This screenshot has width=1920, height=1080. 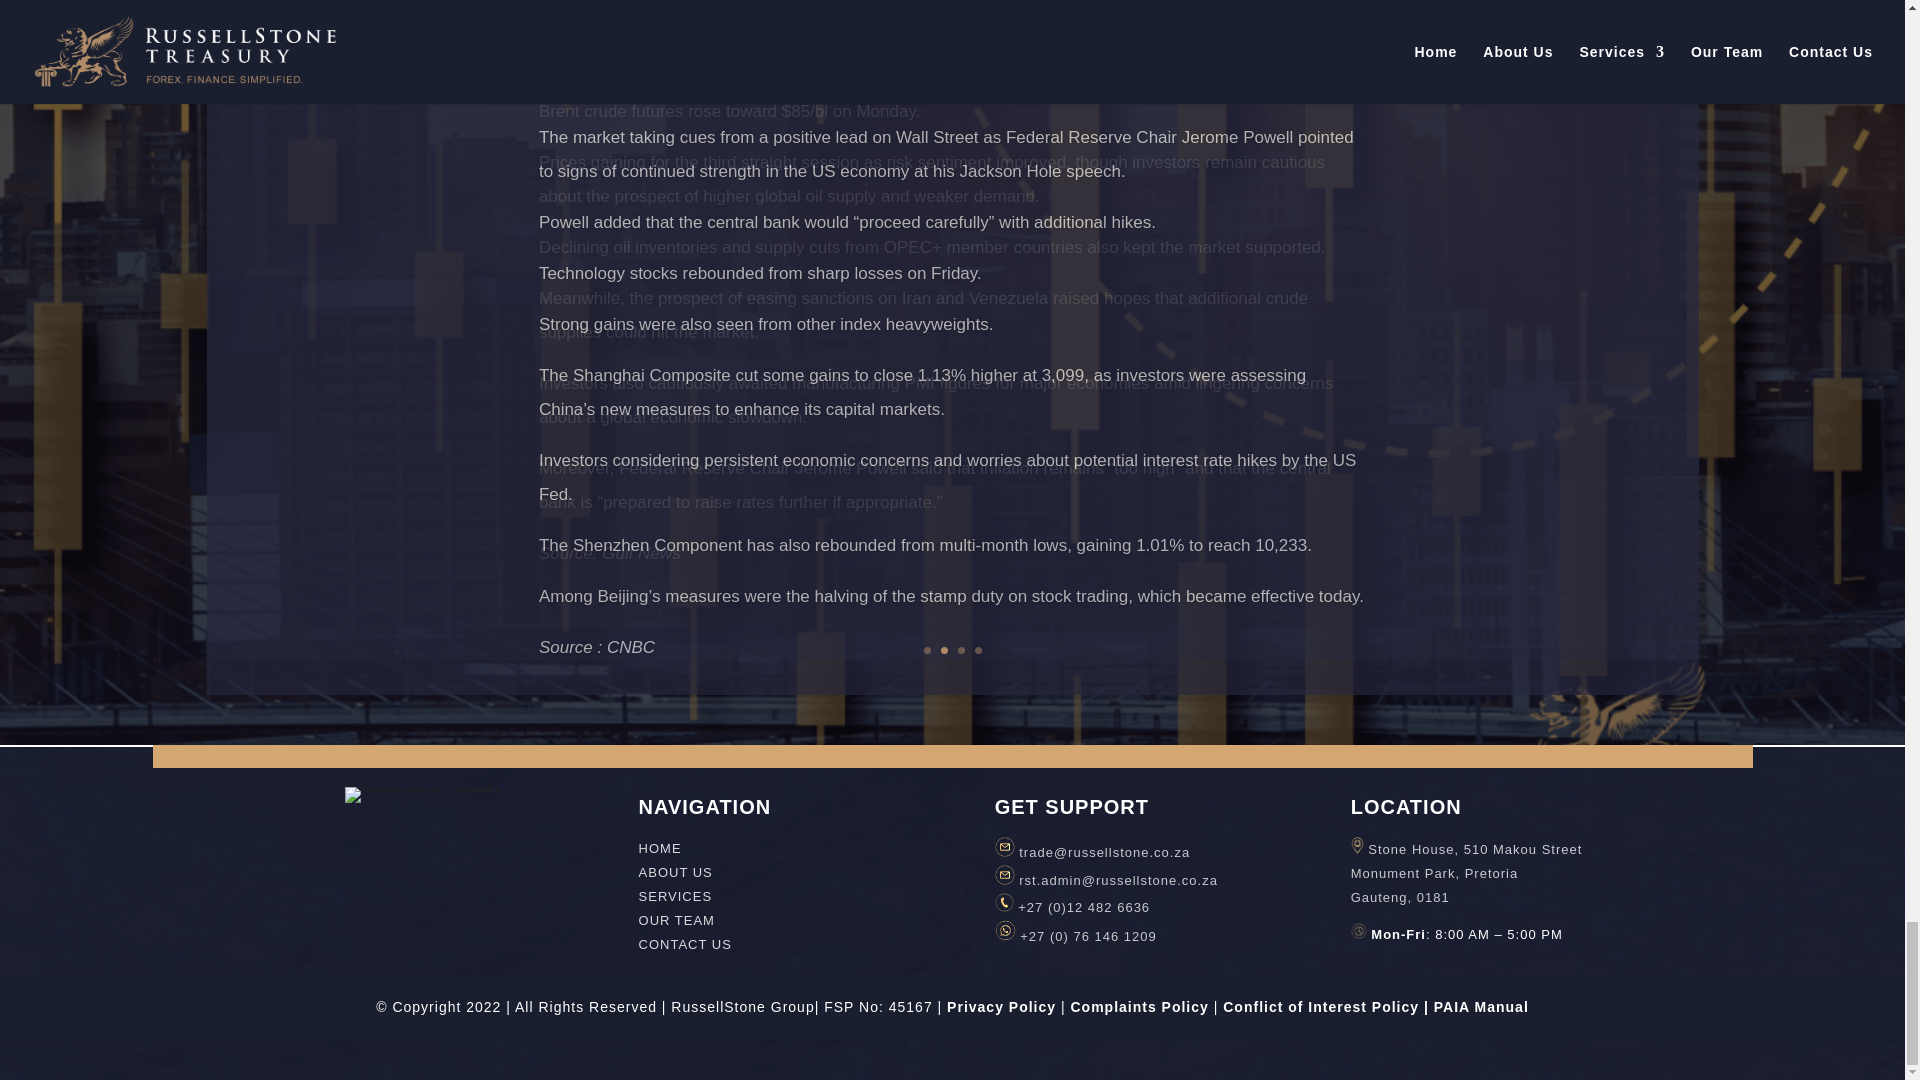 I want to click on OUR TEAM, so click(x=676, y=920).